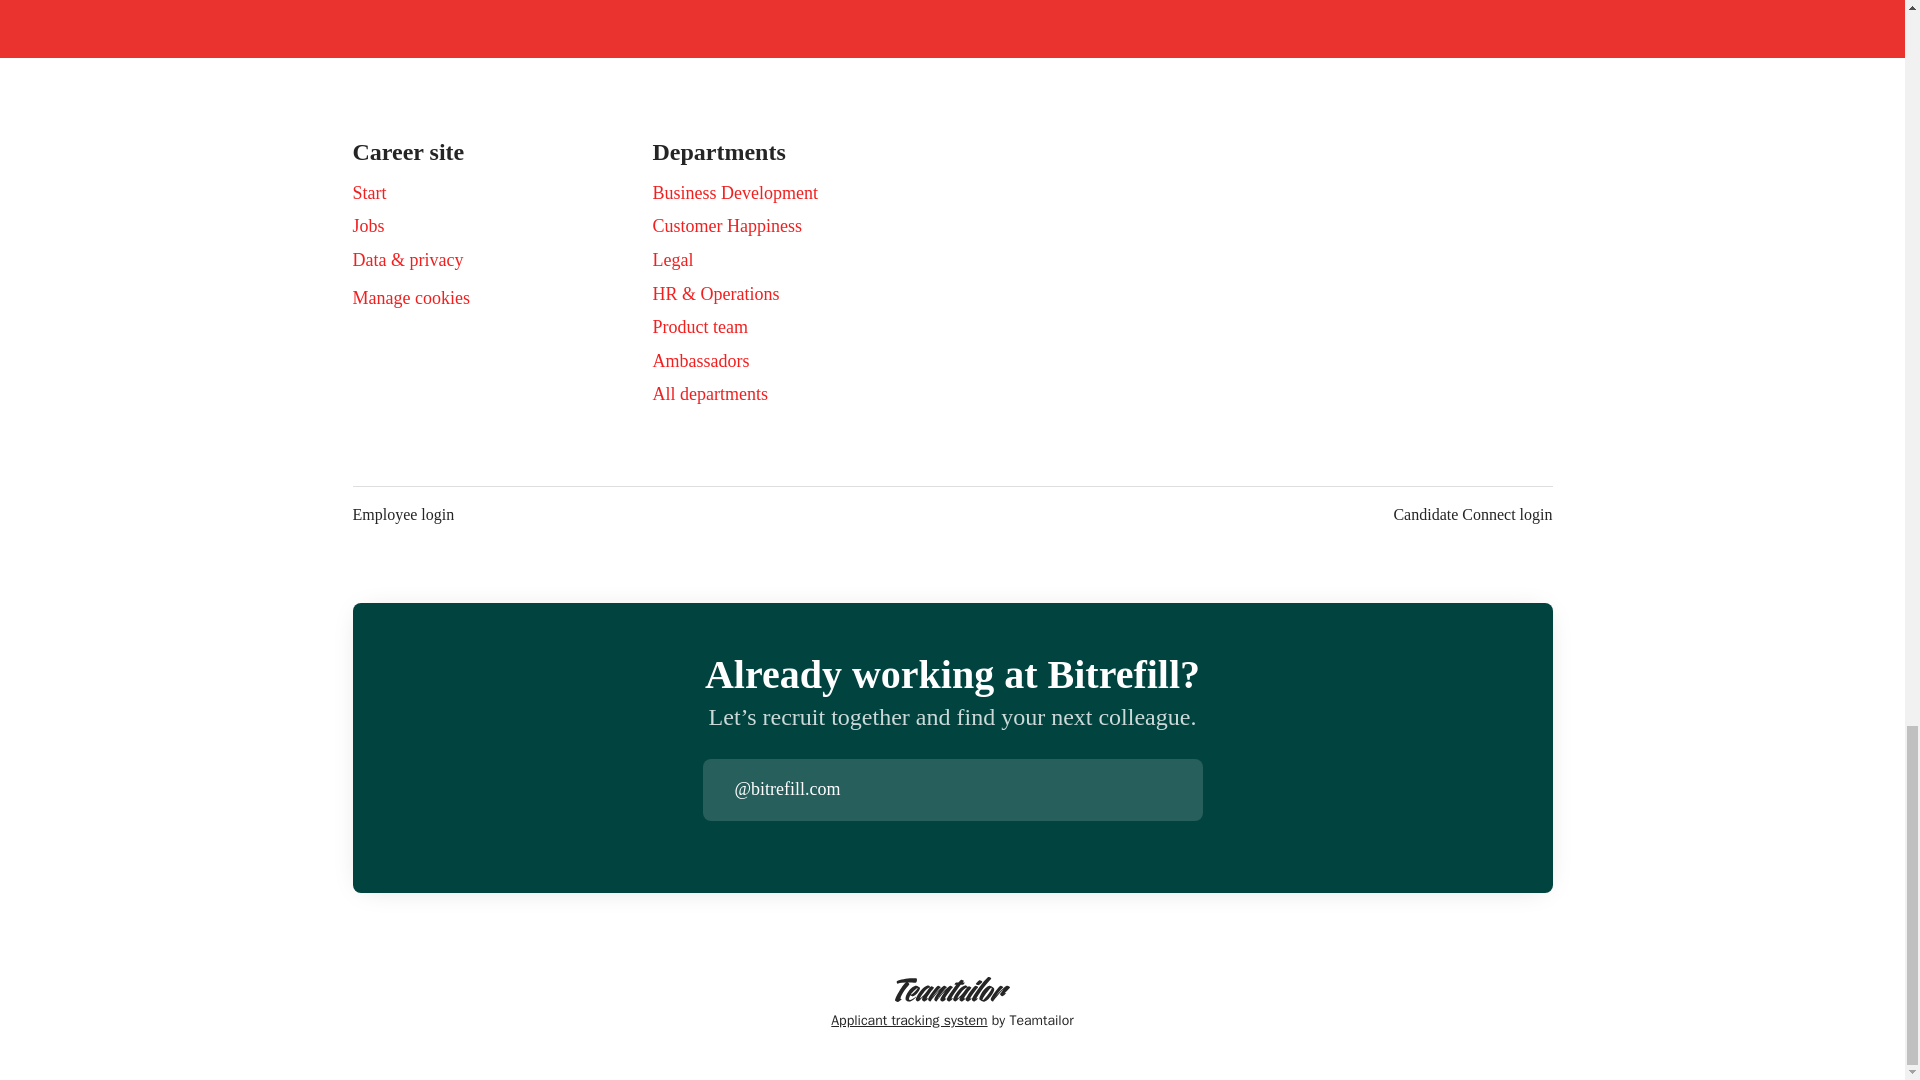  I want to click on Legal, so click(672, 260).